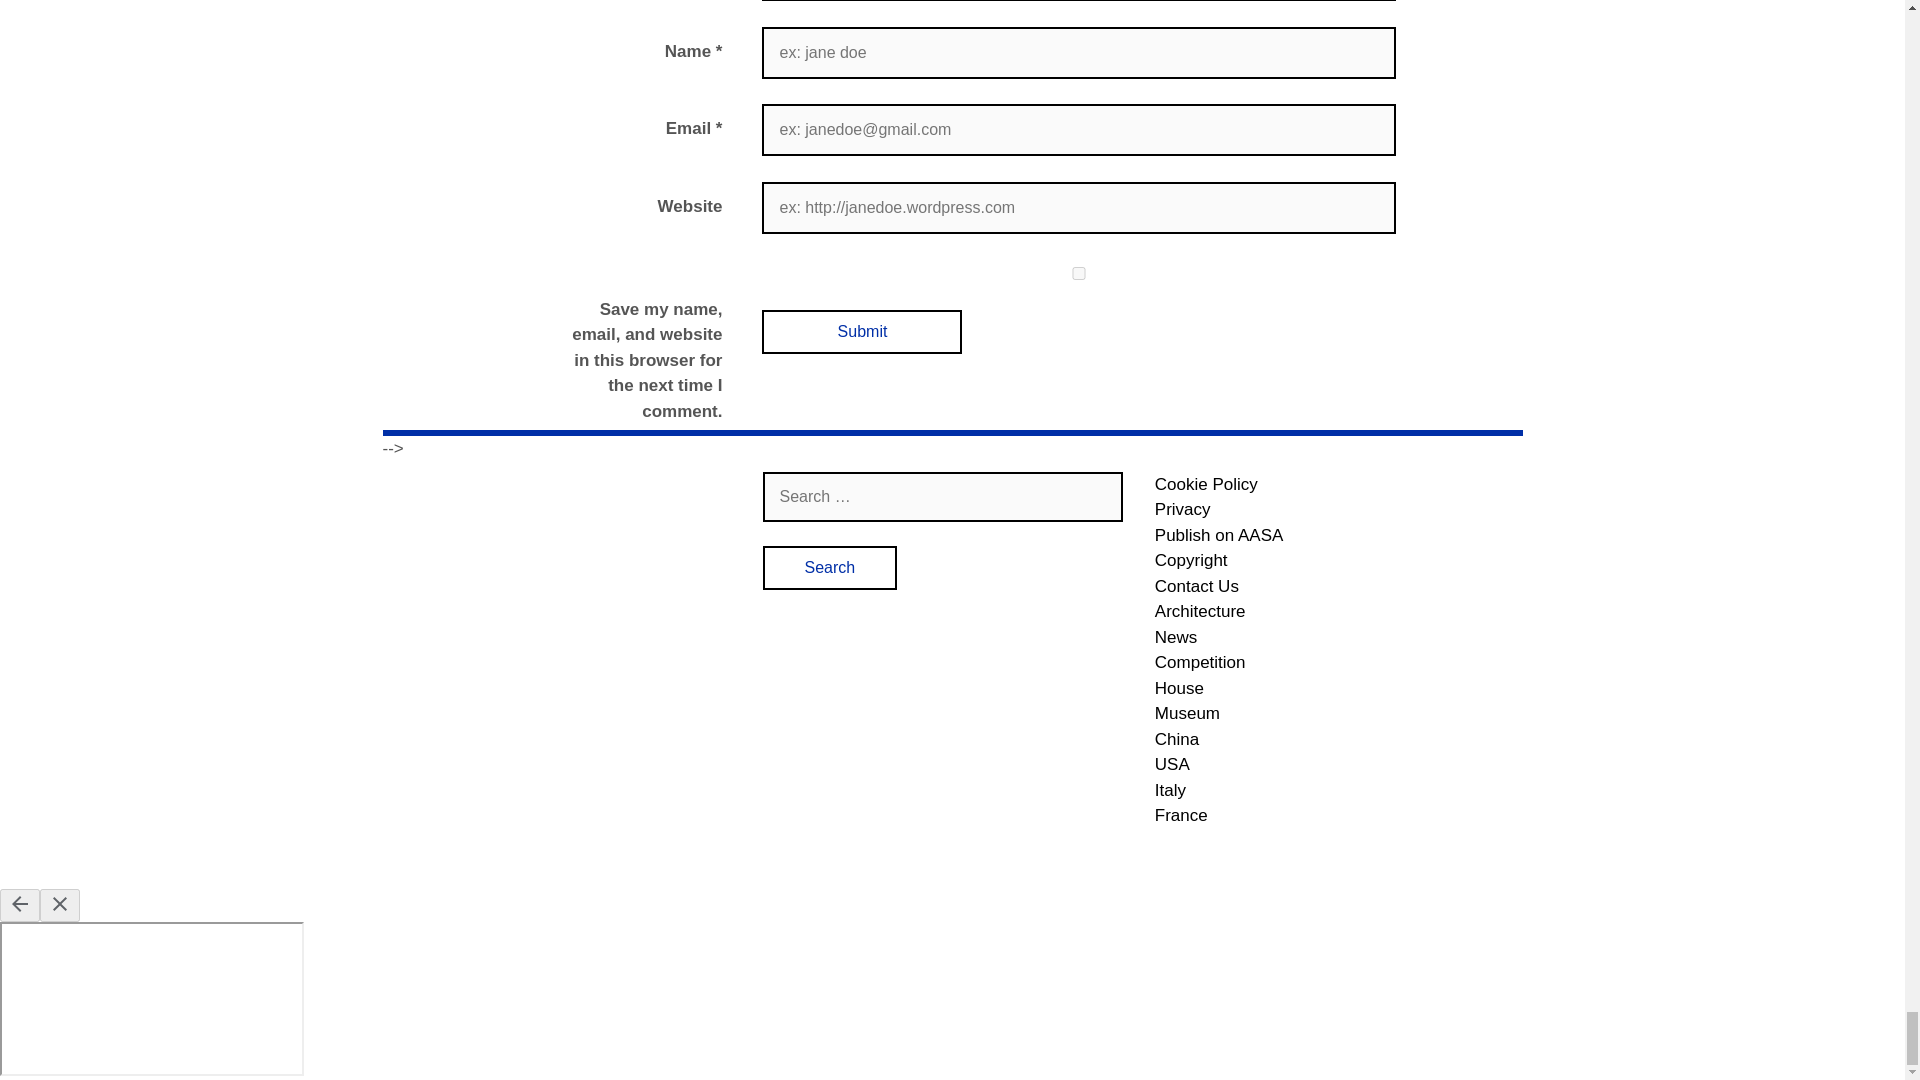 This screenshot has width=1920, height=1080. I want to click on yes, so click(1078, 272).